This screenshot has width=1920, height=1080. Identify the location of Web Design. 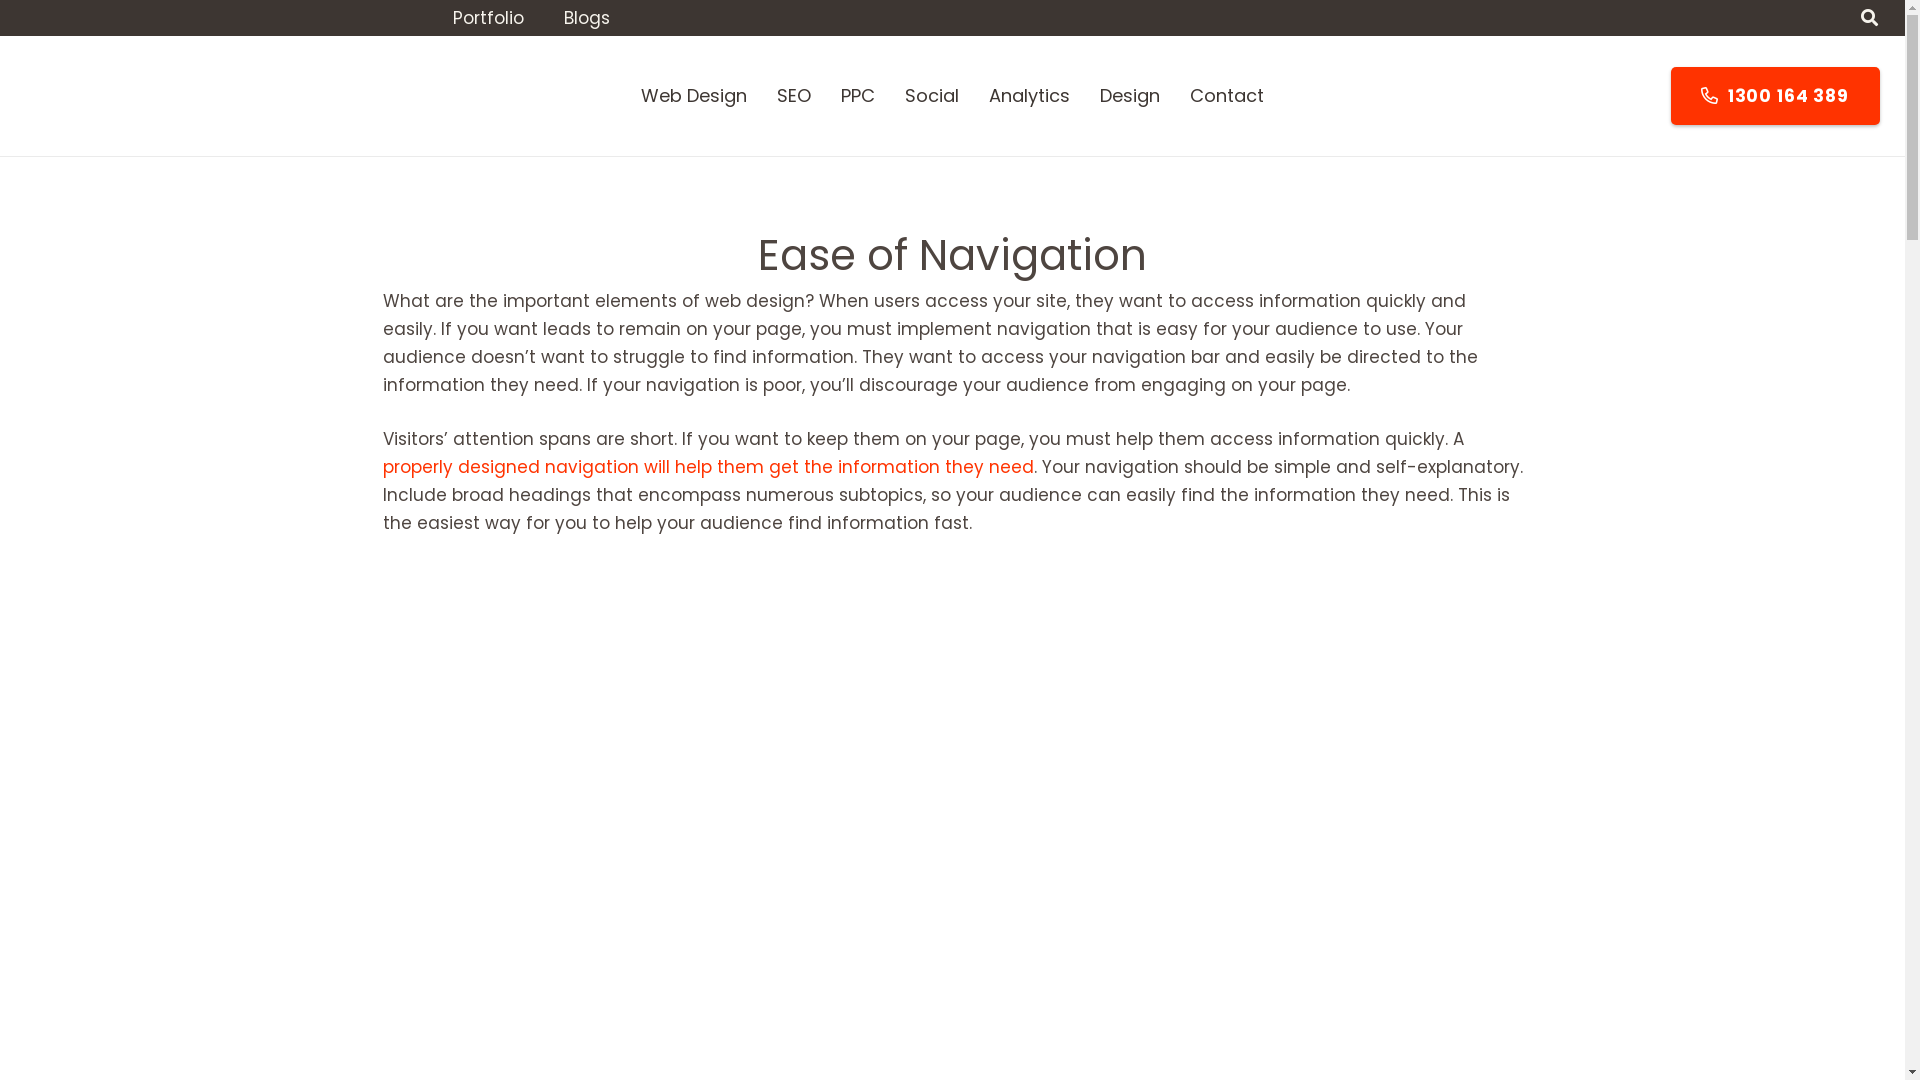
(694, 96).